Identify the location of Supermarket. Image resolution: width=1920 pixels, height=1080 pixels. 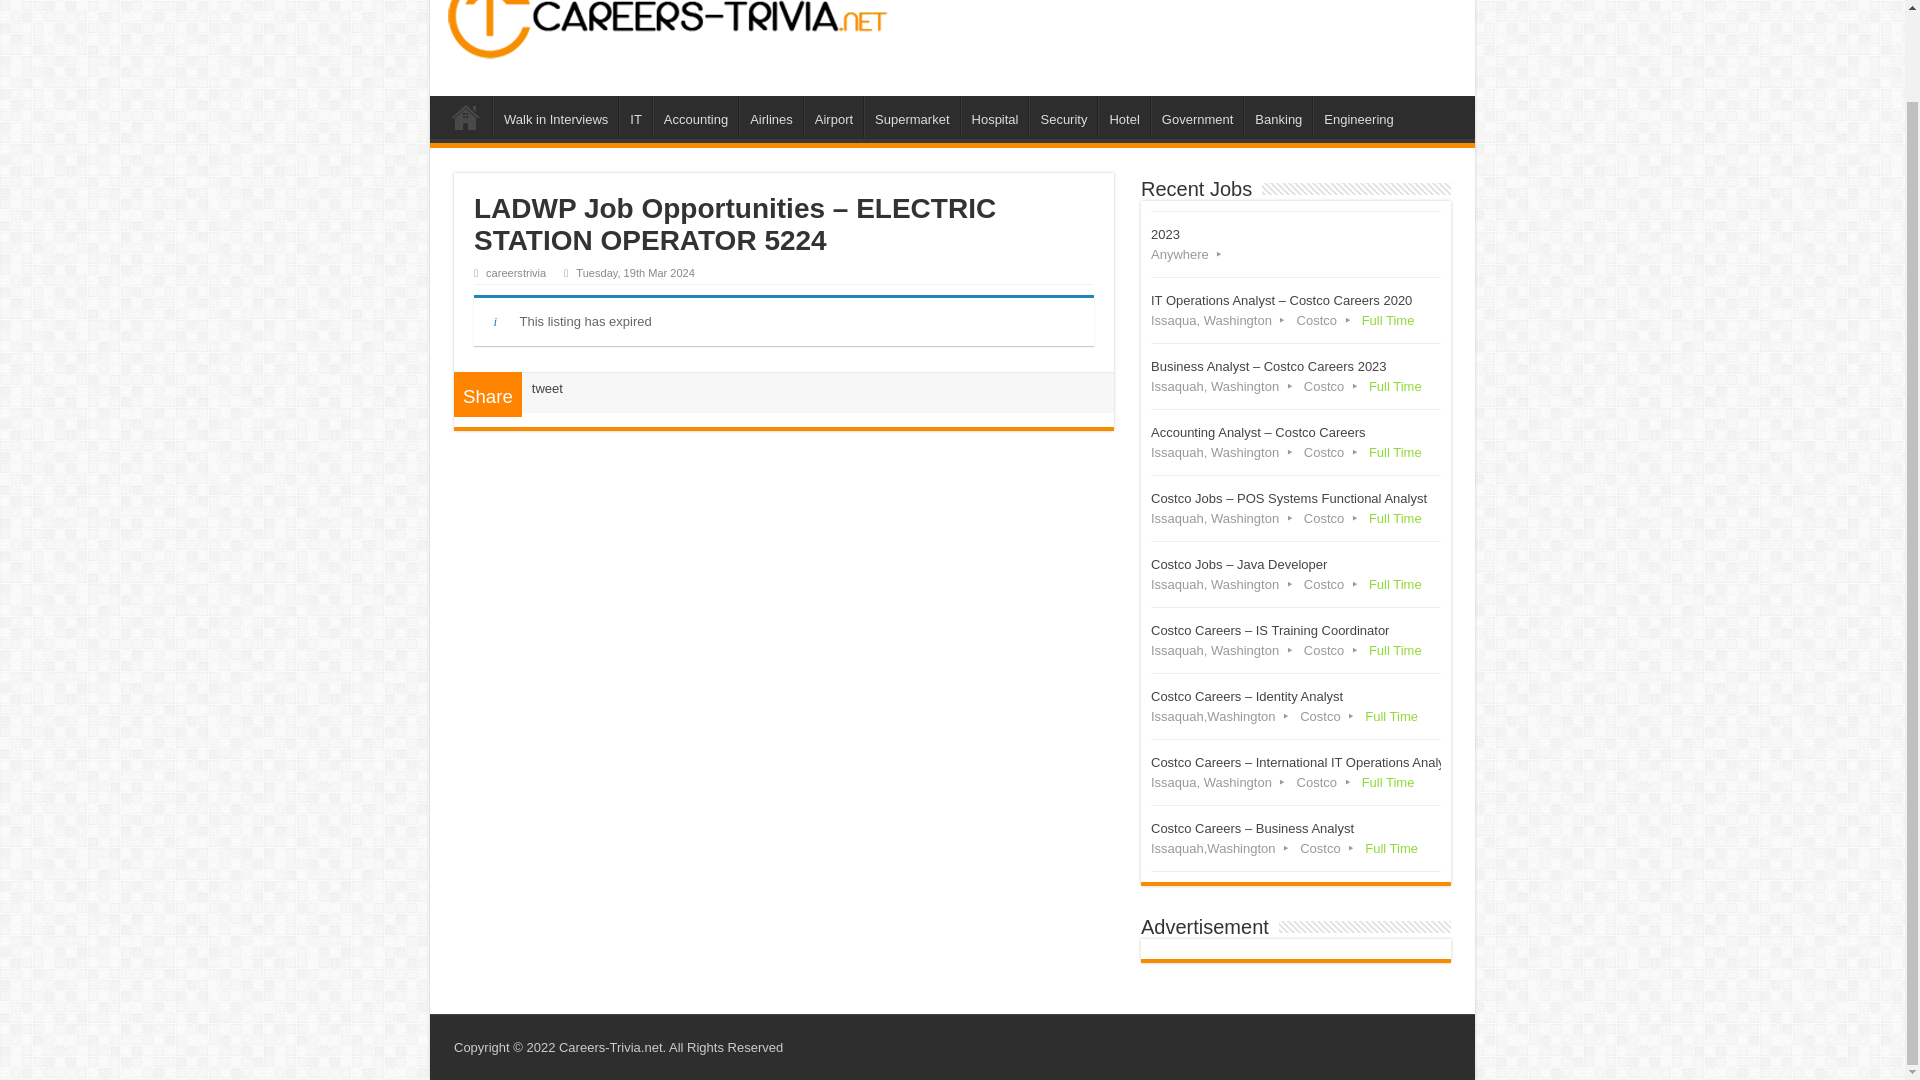
(911, 117).